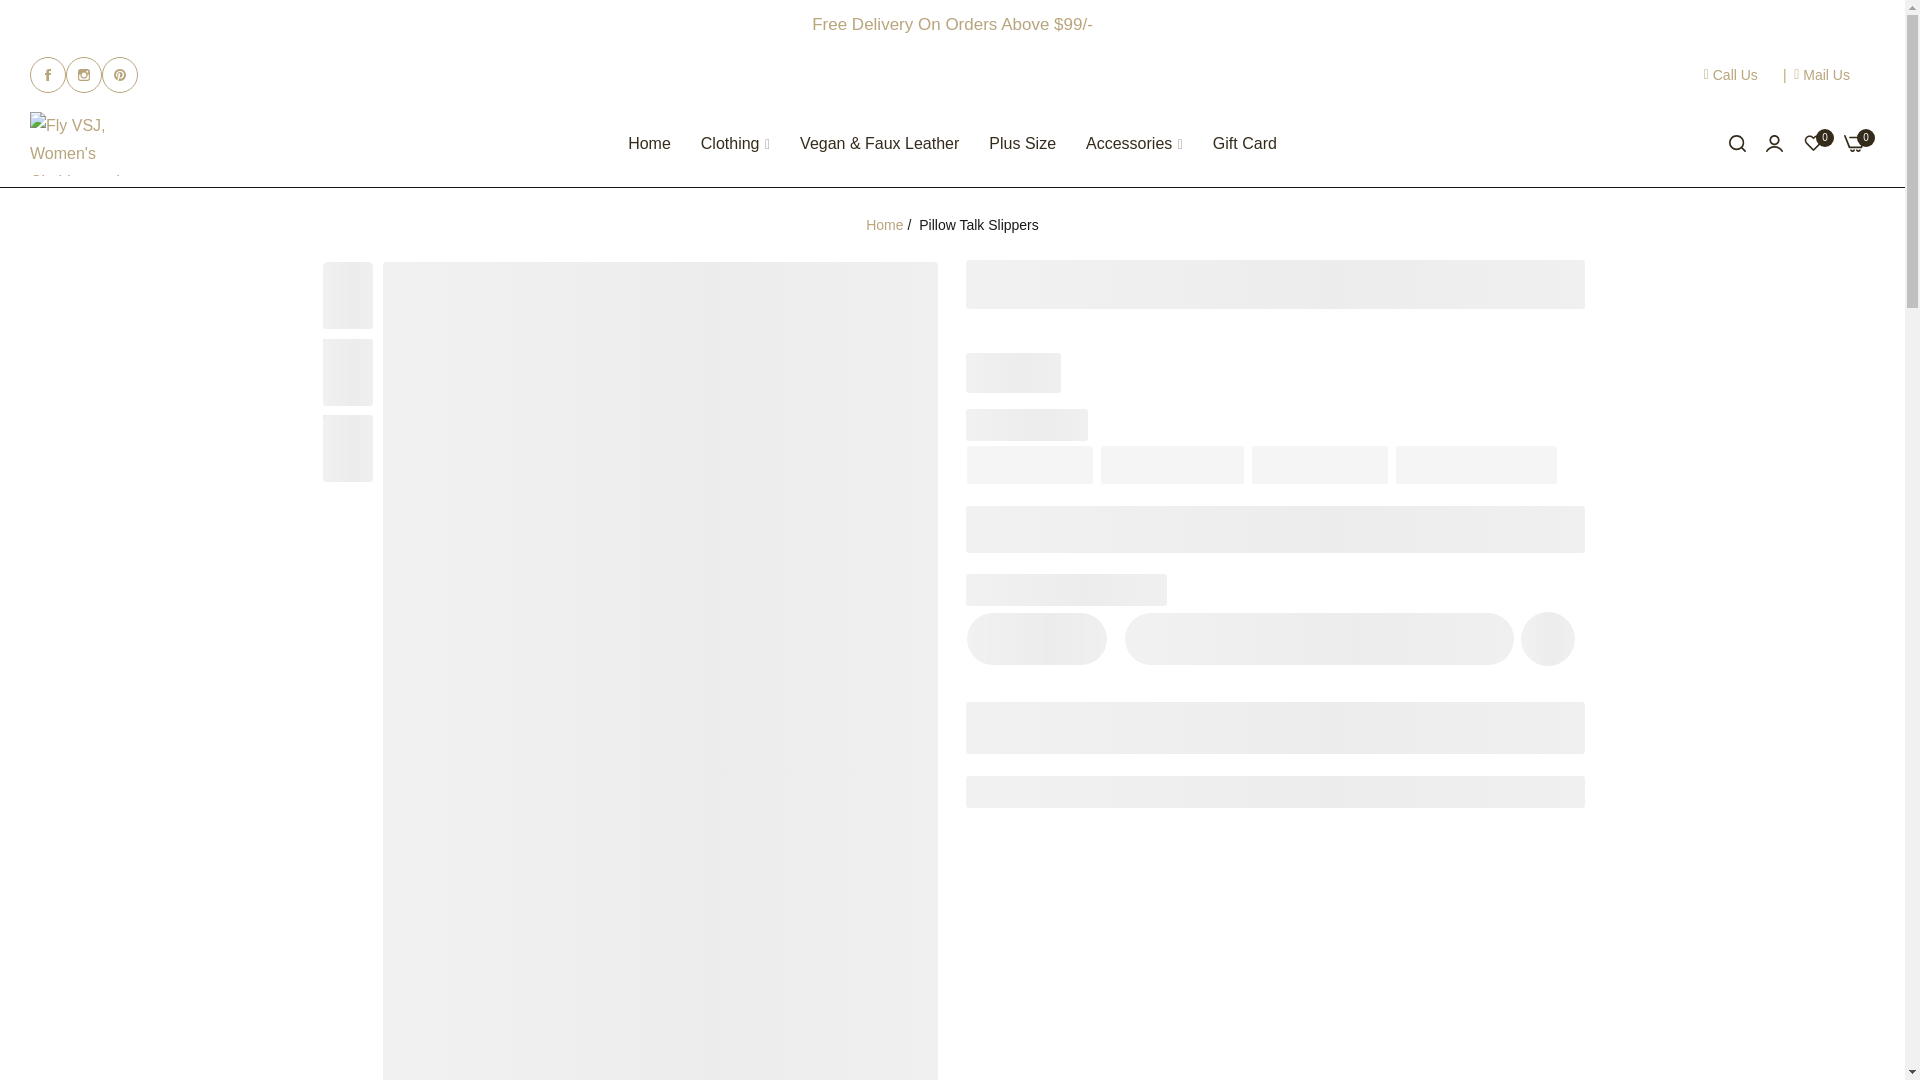  I want to click on  Mail Us, so click(1822, 75).